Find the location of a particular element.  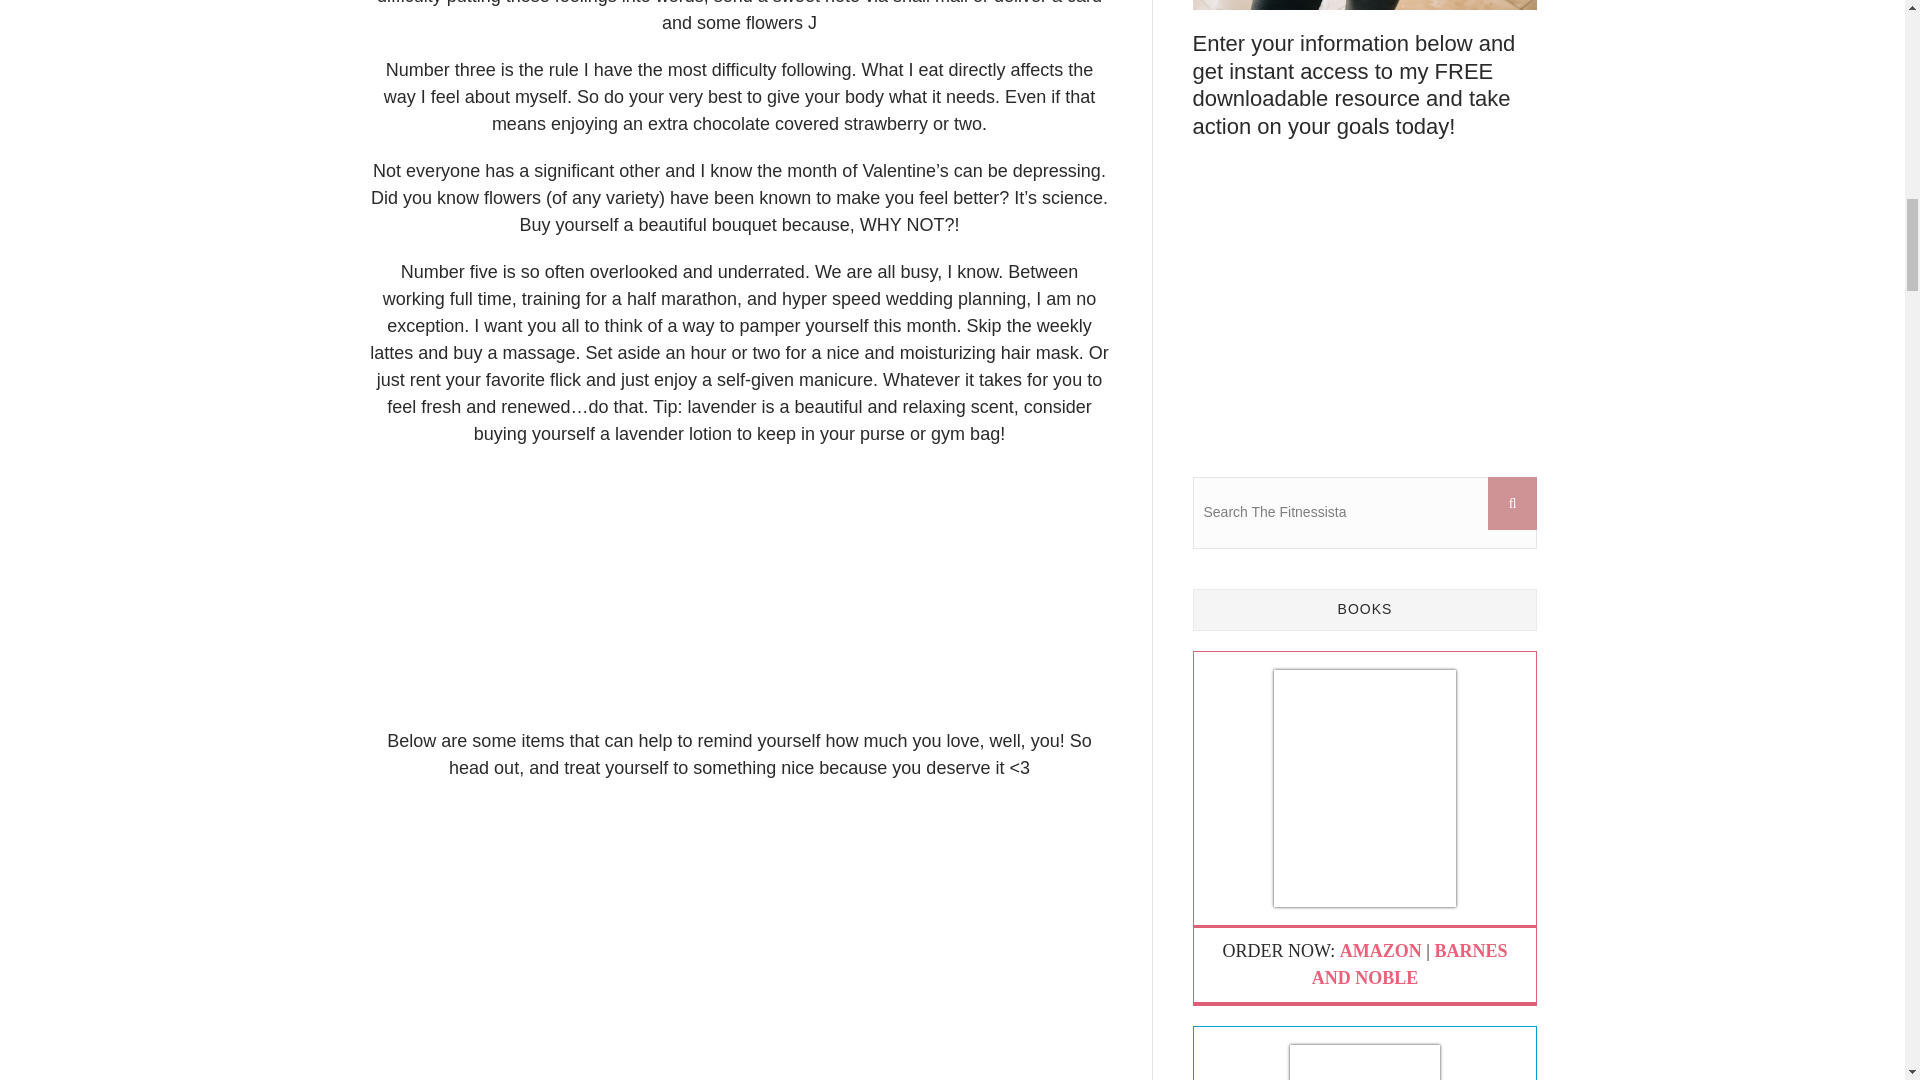

Photo 2-2.jpg is located at coordinates (740, 941).